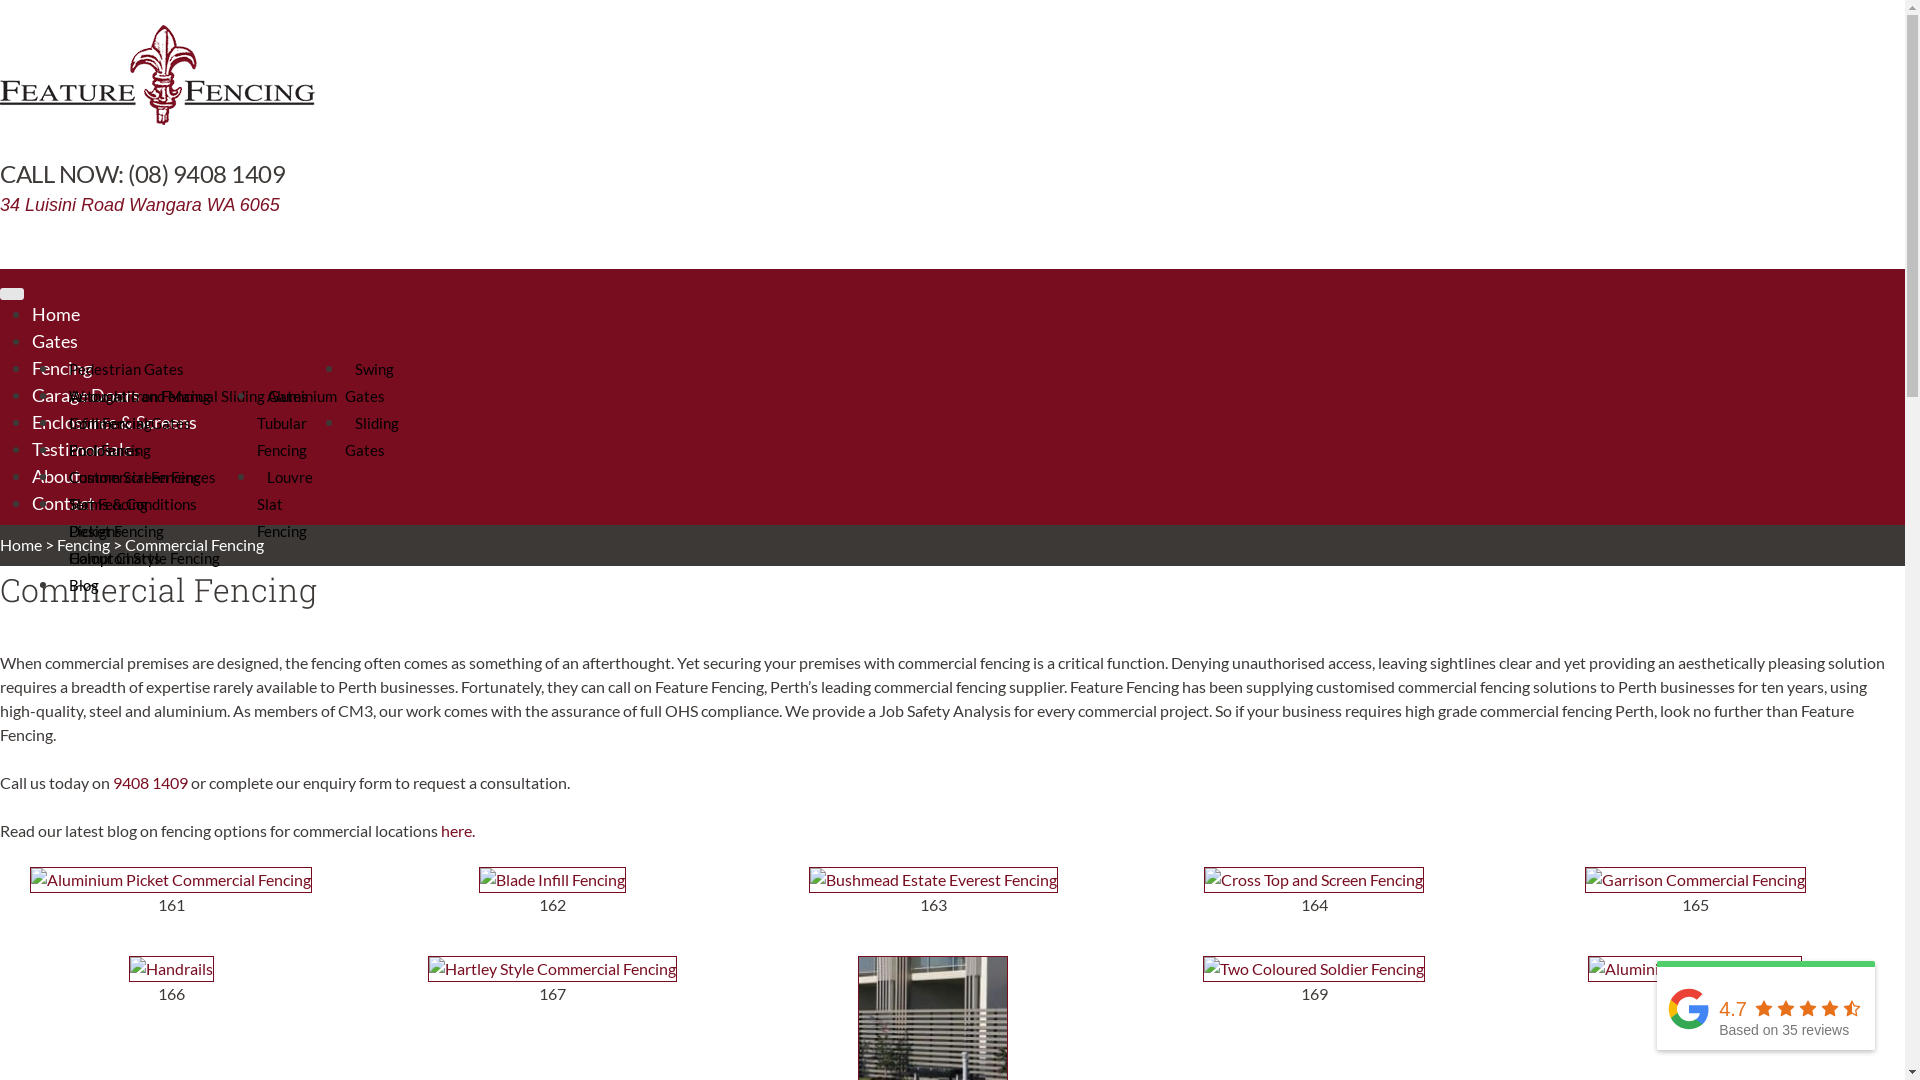  I want to click on Automatic and Manual Sliding Gates, so click(188, 396).